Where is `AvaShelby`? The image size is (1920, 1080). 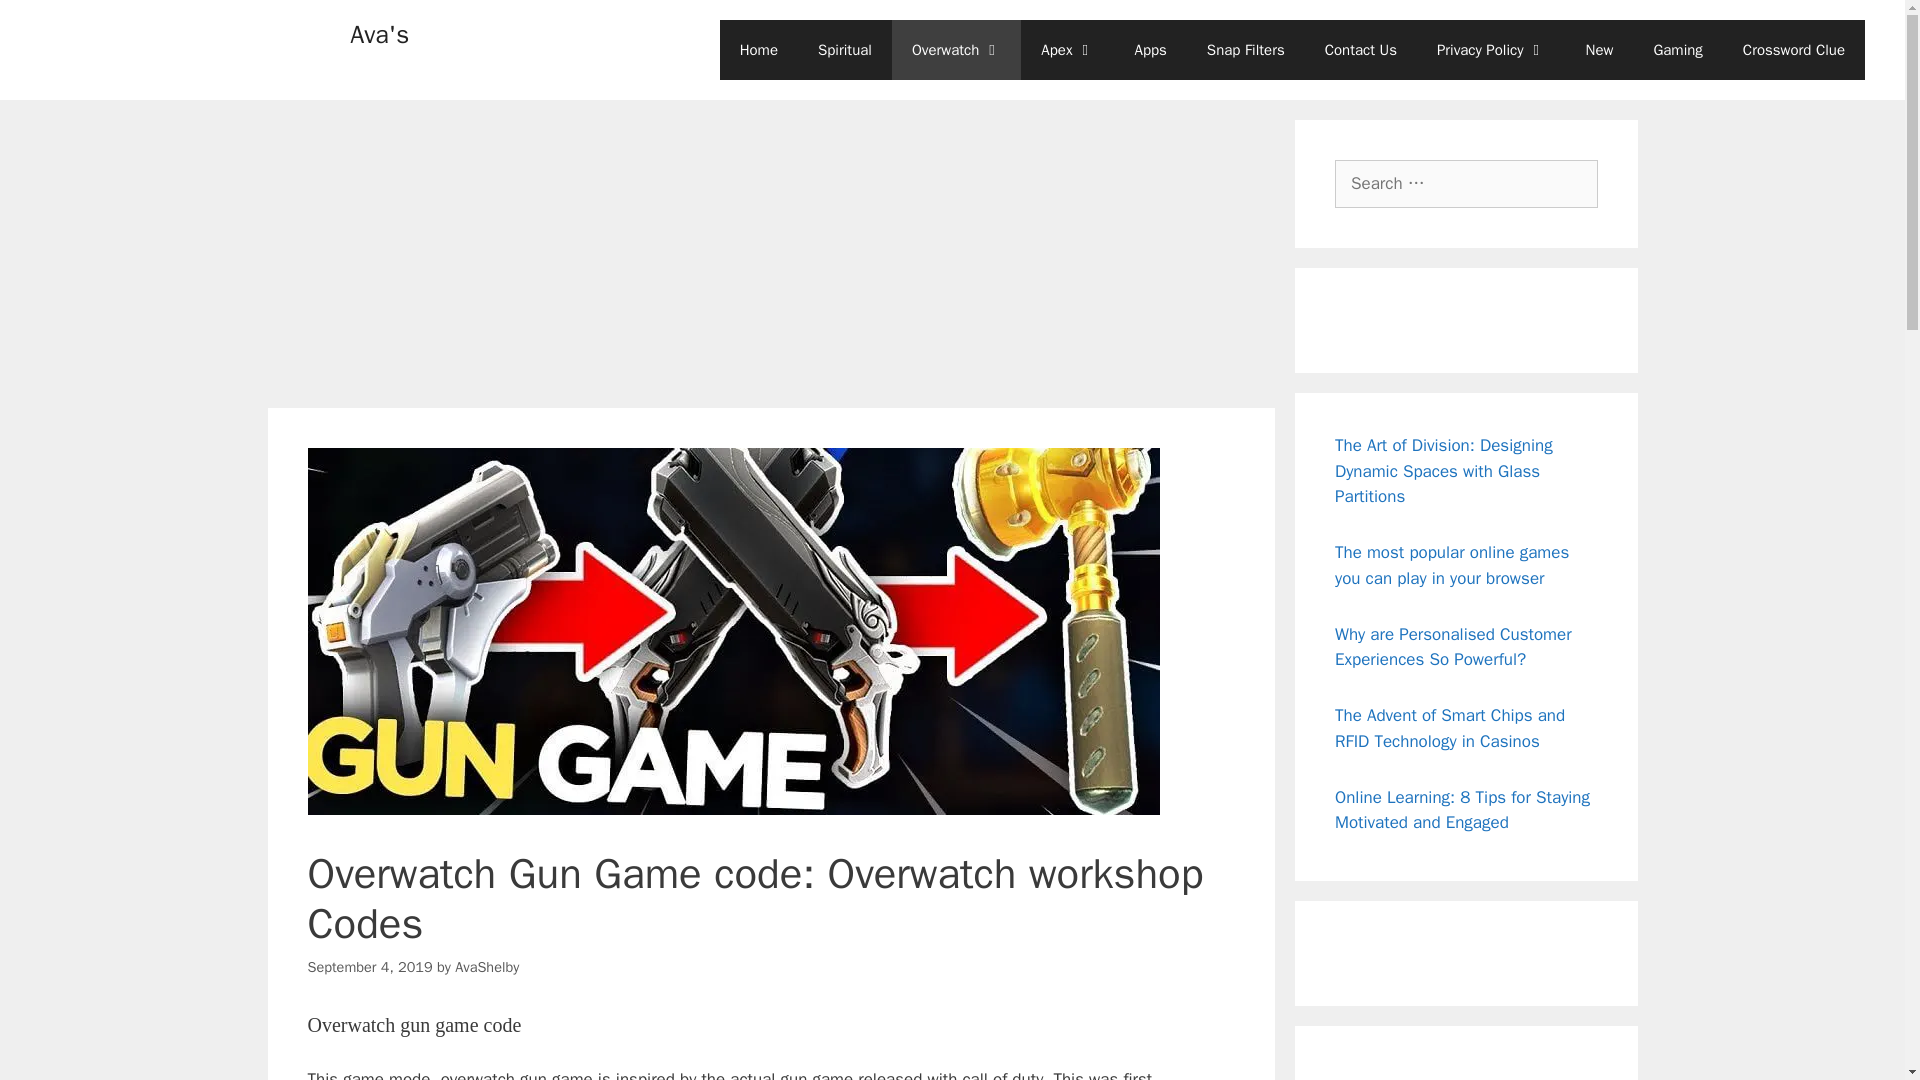 AvaShelby is located at coordinates (486, 966).